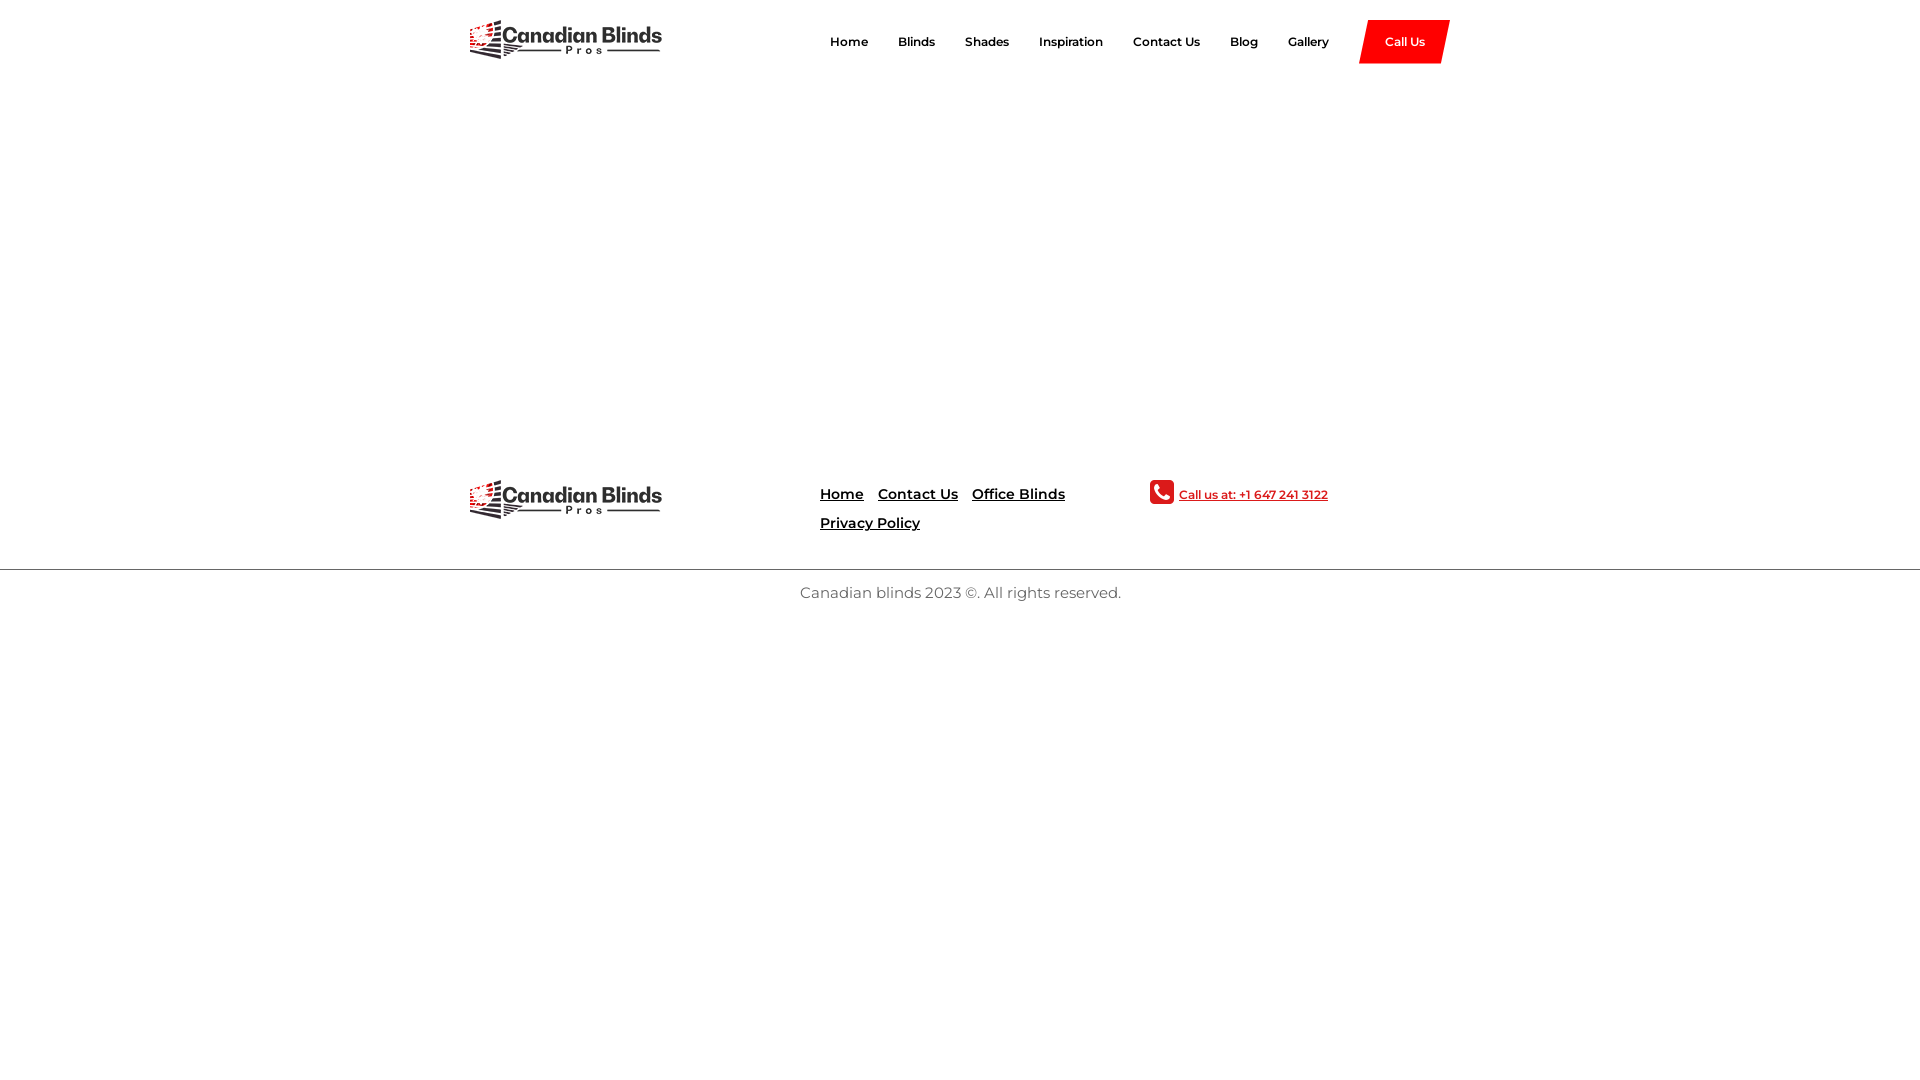 This screenshot has width=1920, height=1080. What do you see at coordinates (870, 523) in the screenshot?
I see `Privacy Policy` at bounding box center [870, 523].